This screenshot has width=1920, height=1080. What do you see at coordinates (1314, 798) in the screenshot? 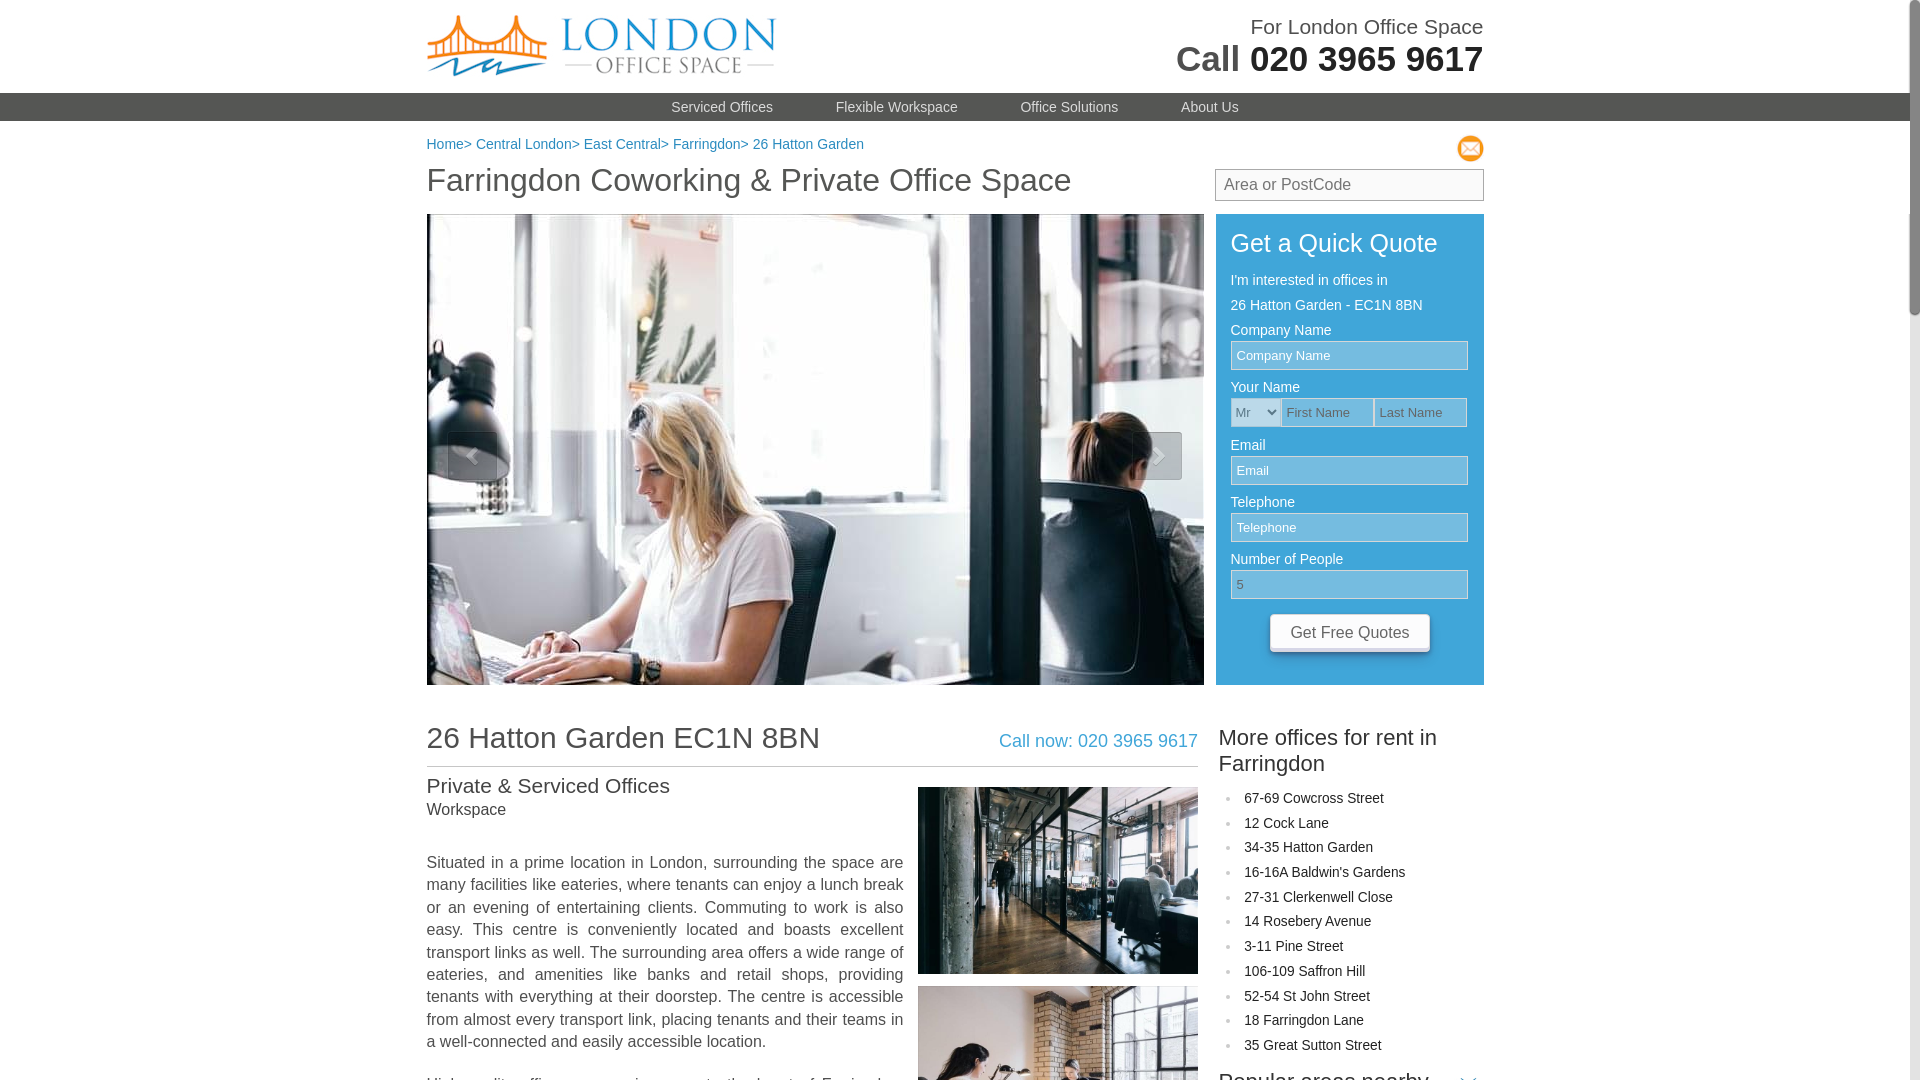
I see `67-69 Cowcross Street` at bounding box center [1314, 798].